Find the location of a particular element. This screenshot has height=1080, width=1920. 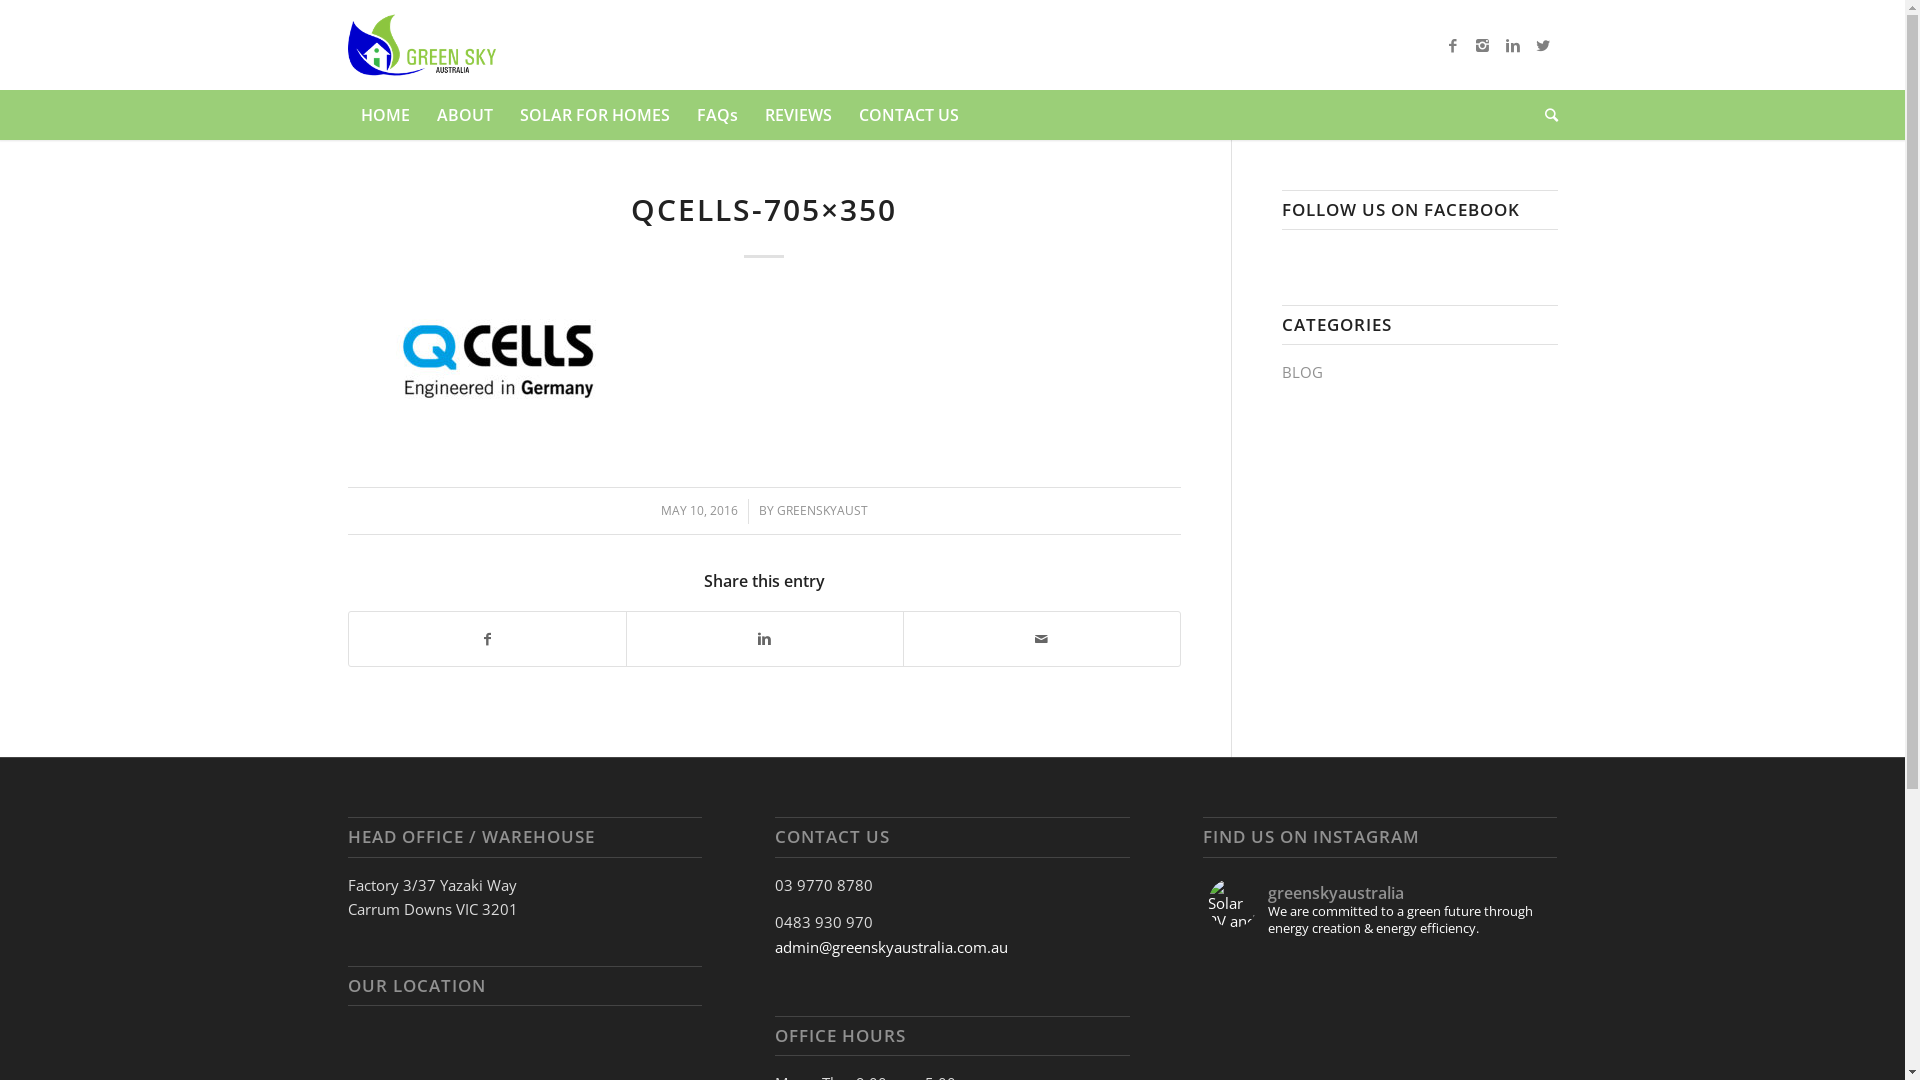

CONTACT US is located at coordinates (908, 115).